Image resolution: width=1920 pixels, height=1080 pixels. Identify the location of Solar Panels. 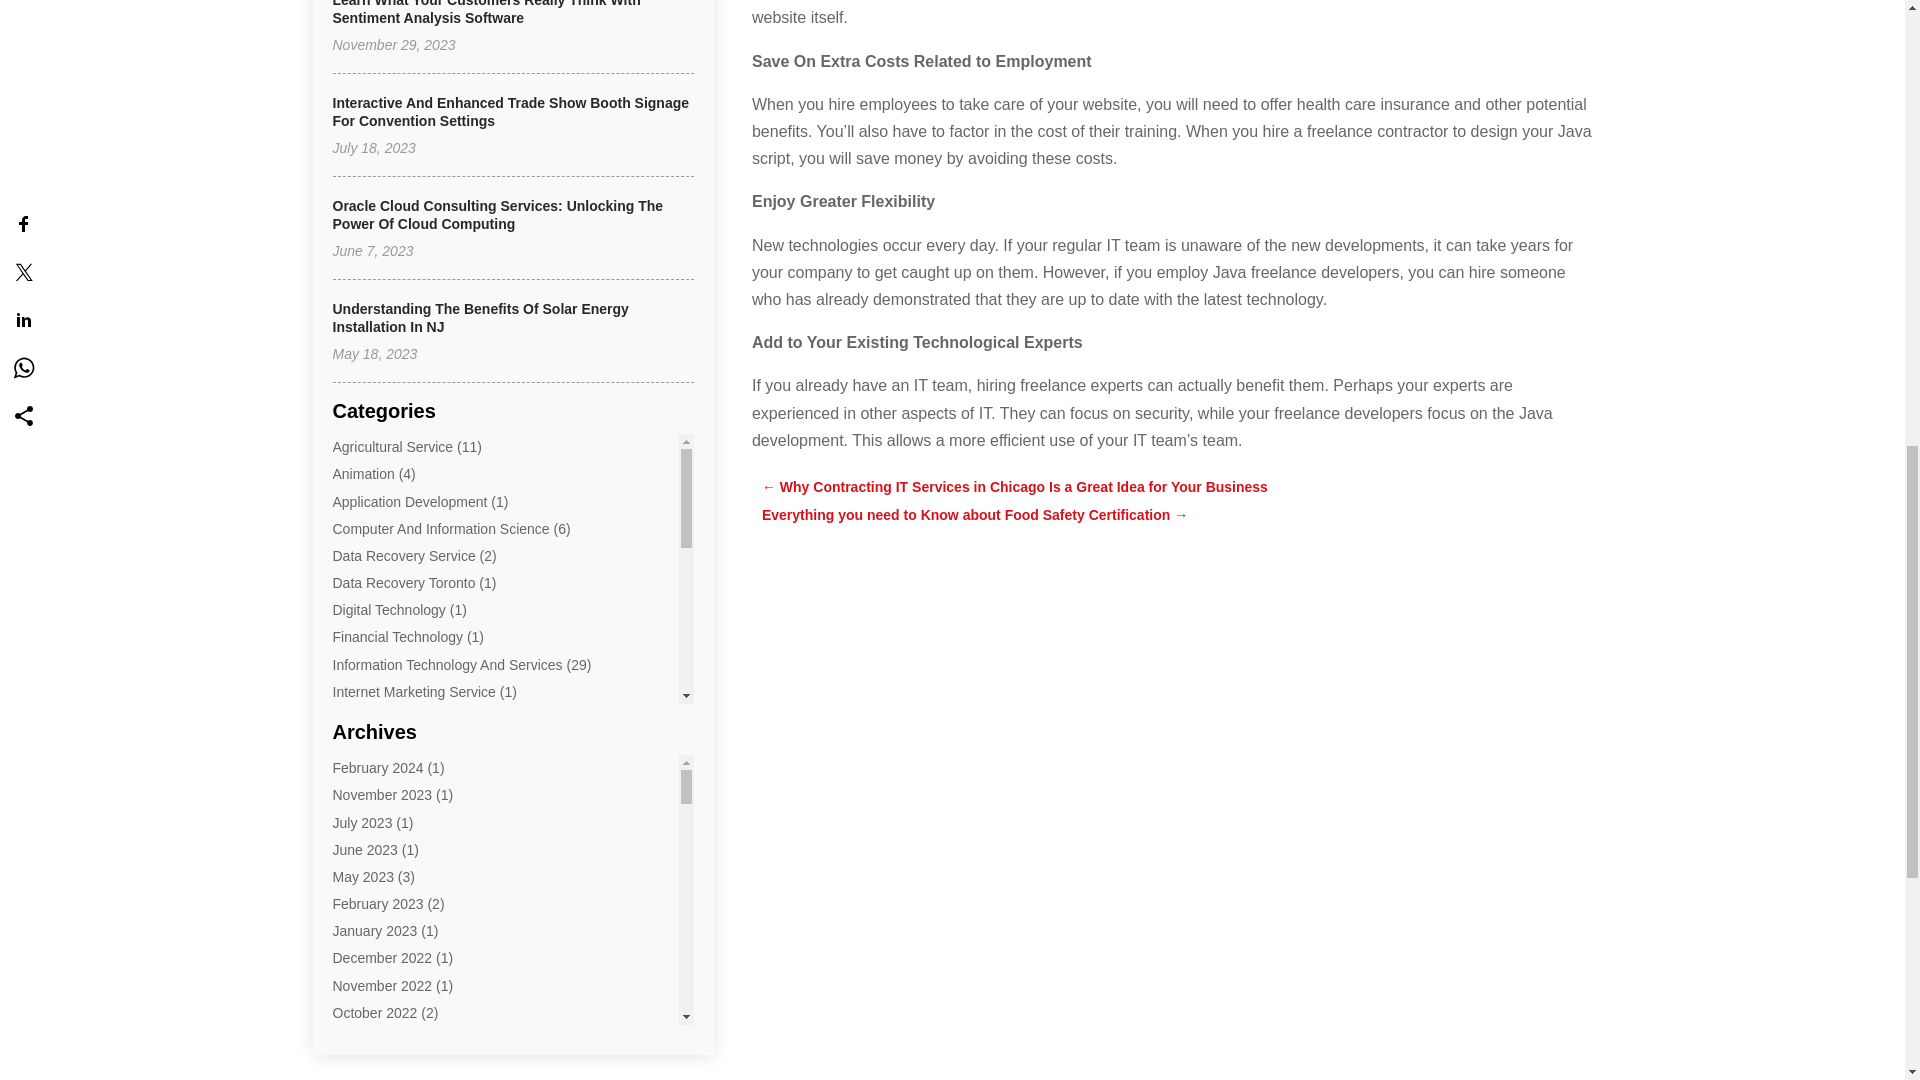
(371, 936).